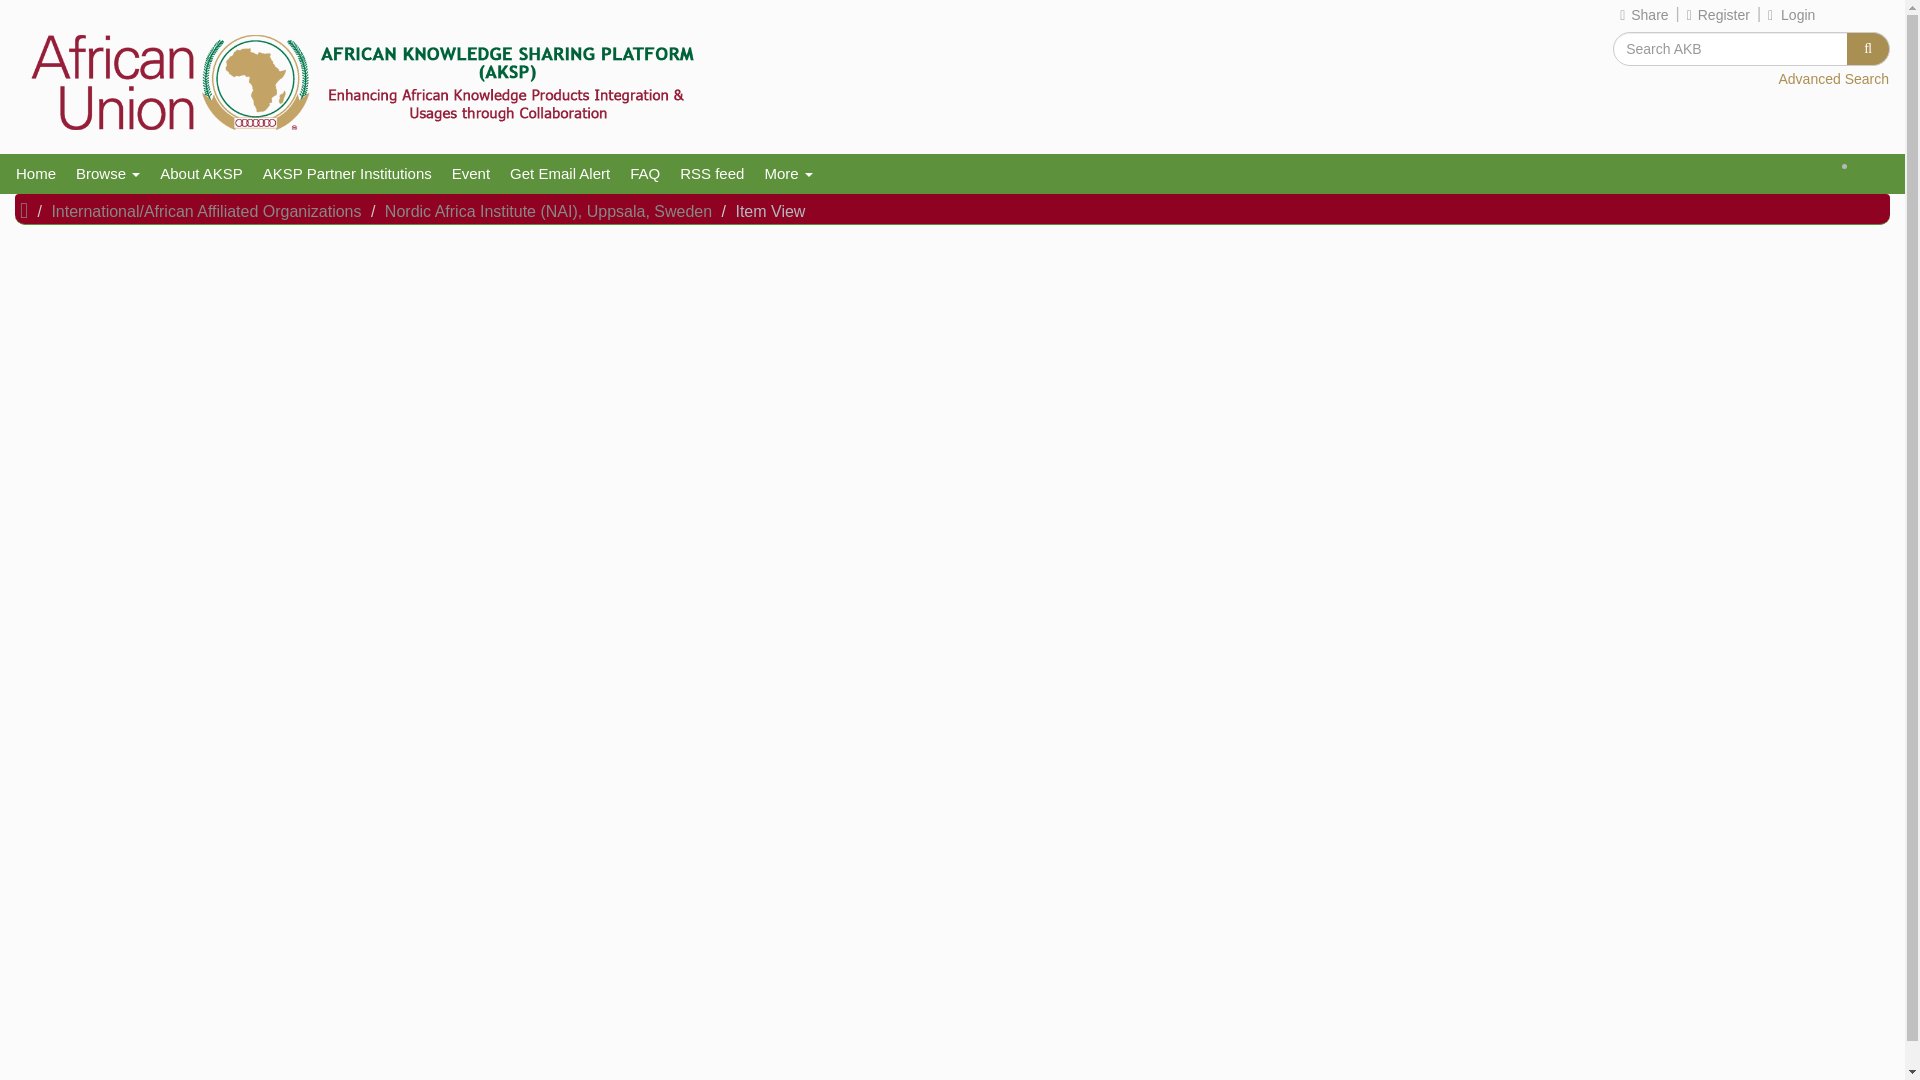 This screenshot has height=1080, width=1920. Describe the element at coordinates (1792, 14) in the screenshot. I see `Login` at that location.